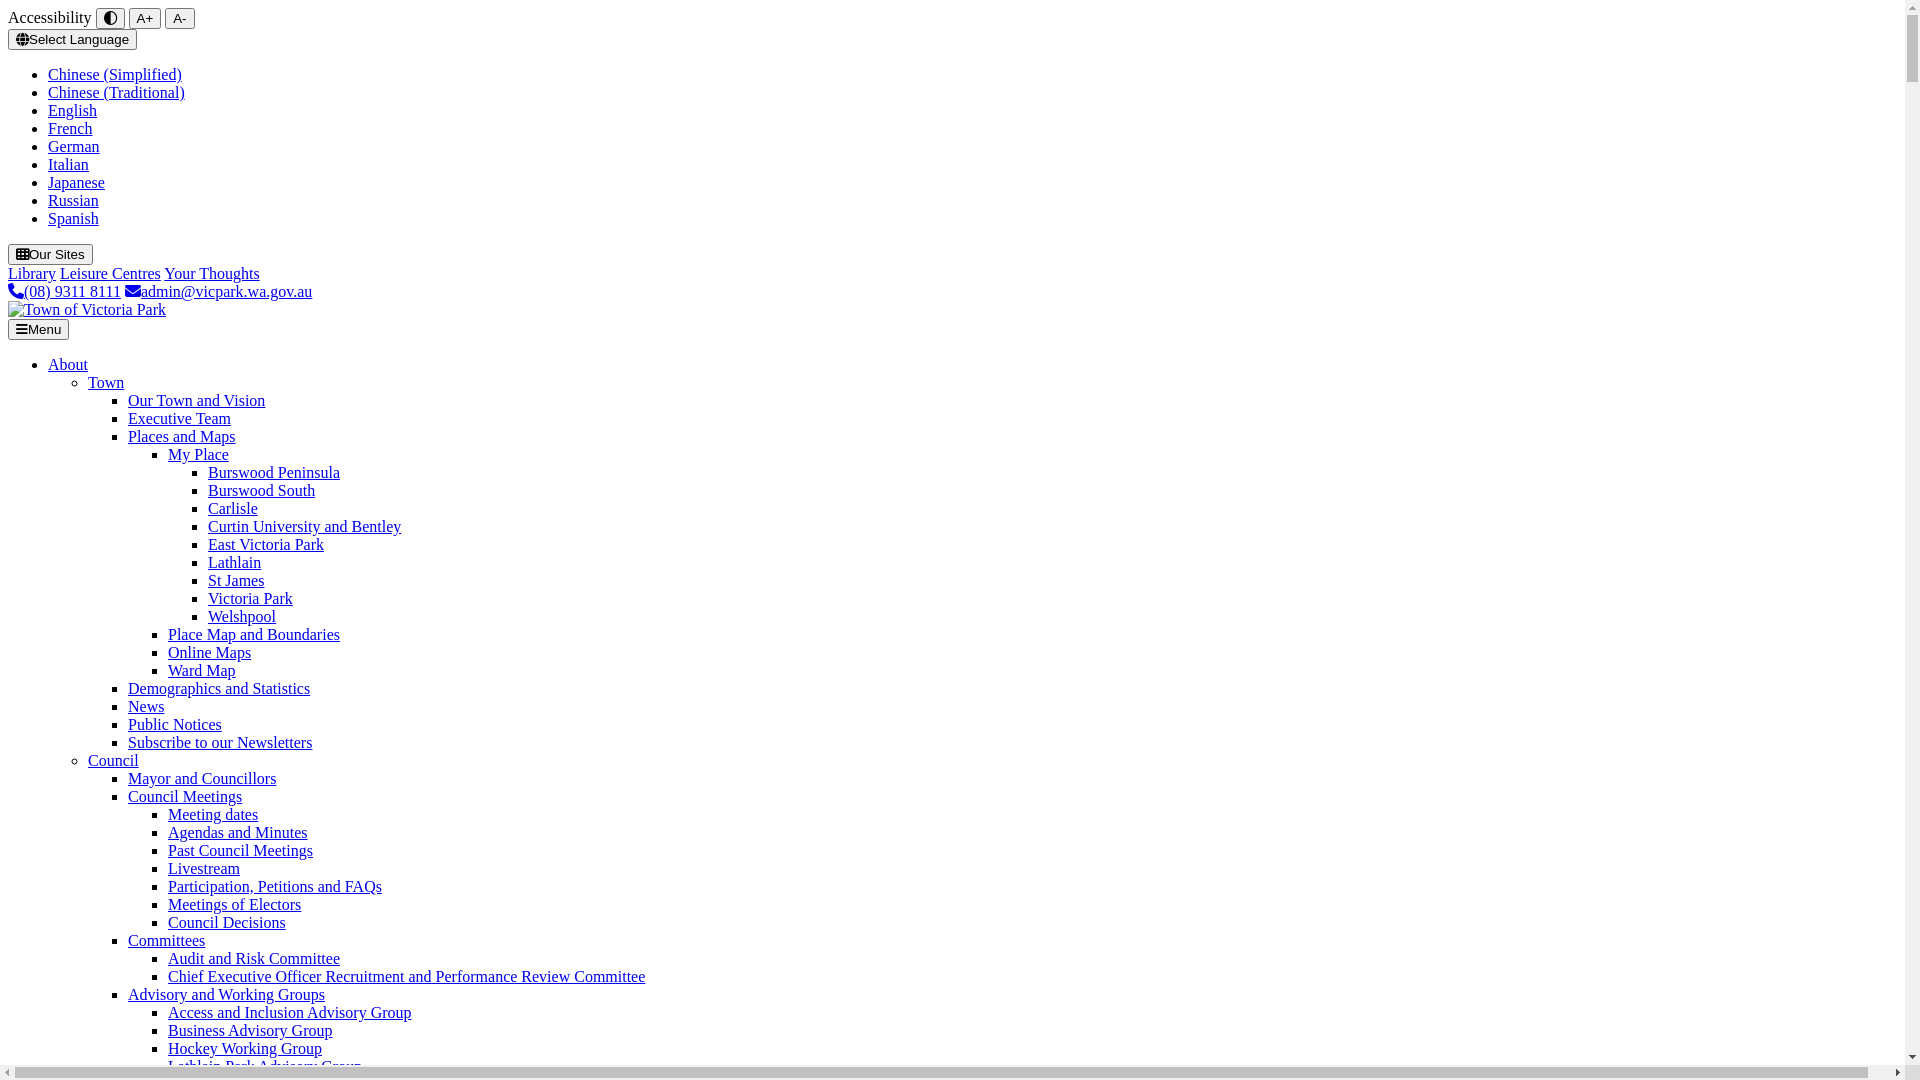 This screenshot has width=1920, height=1080. Describe the element at coordinates (254, 634) in the screenshot. I see `Place Map and Boundaries` at that location.